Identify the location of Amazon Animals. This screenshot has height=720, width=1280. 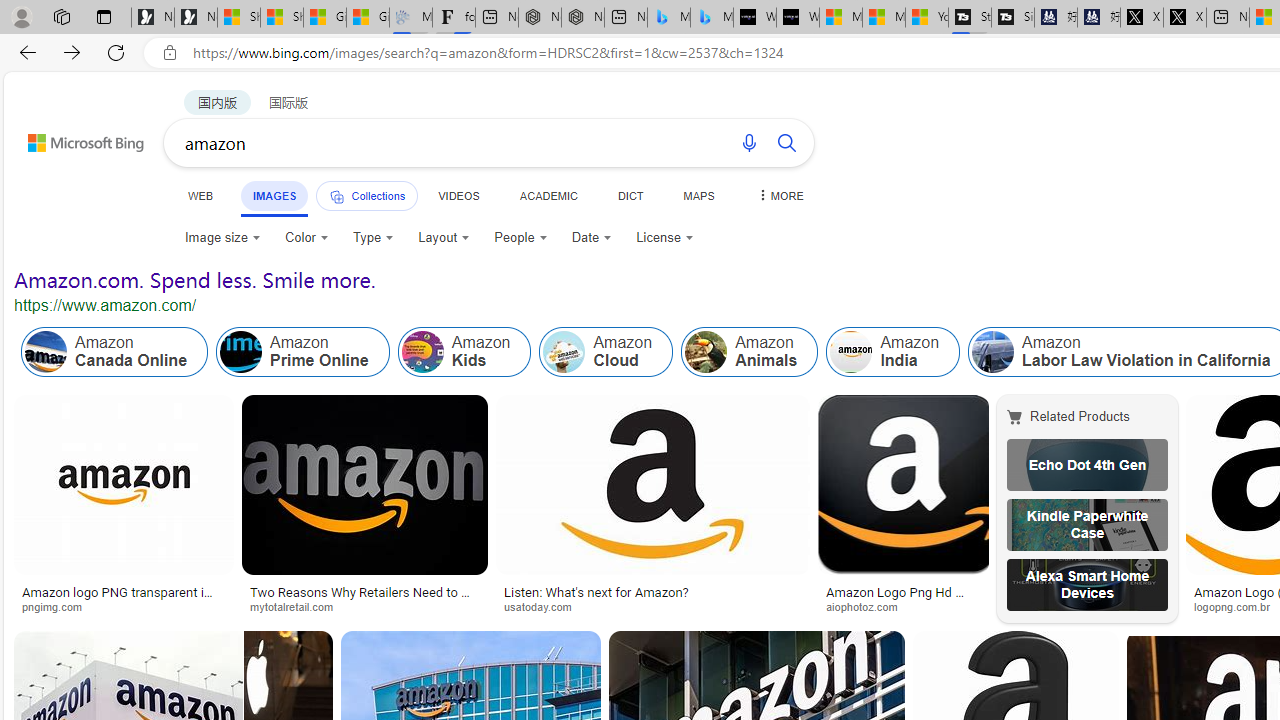
(750, 352).